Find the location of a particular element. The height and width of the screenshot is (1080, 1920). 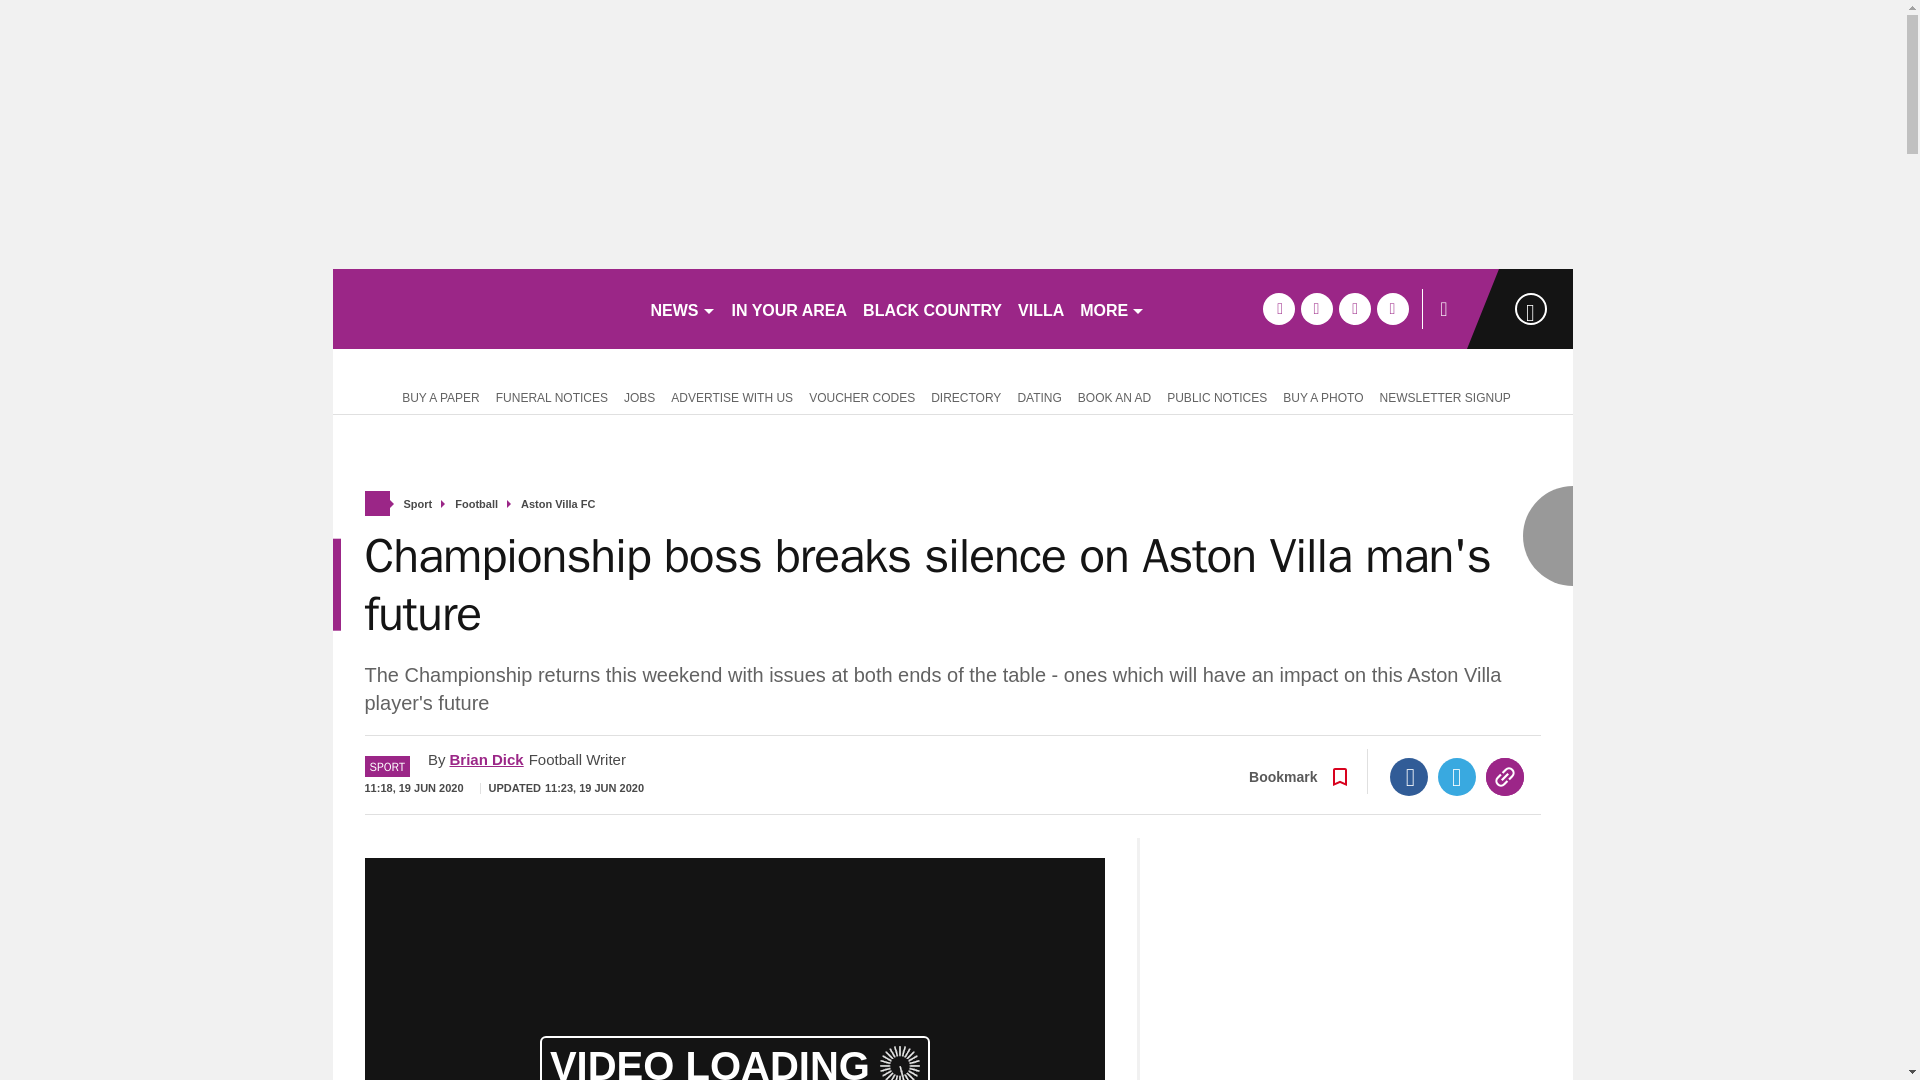

instagram is located at coordinates (1392, 308).